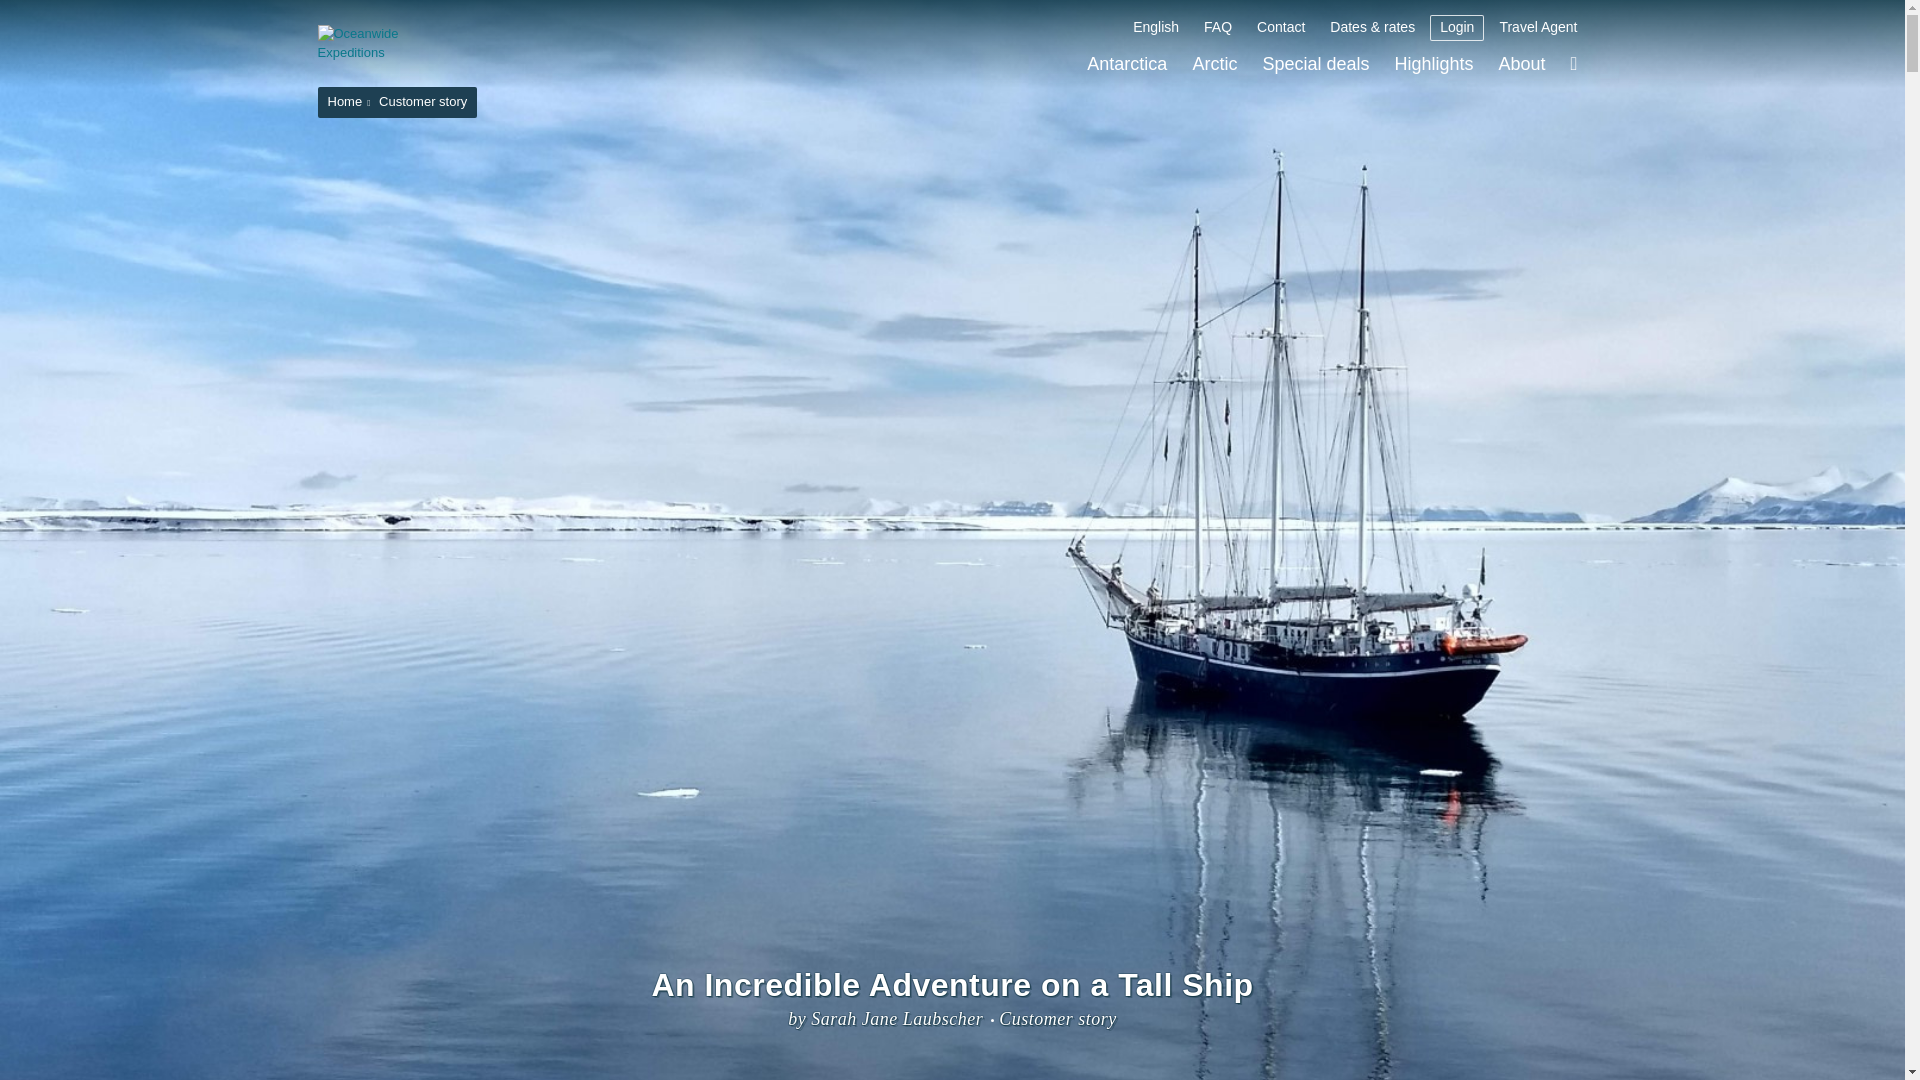 The width and height of the screenshot is (1920, 1080). Describe the element at coordinates (1457, 28) in the screenshot. I see `Login` at that location.